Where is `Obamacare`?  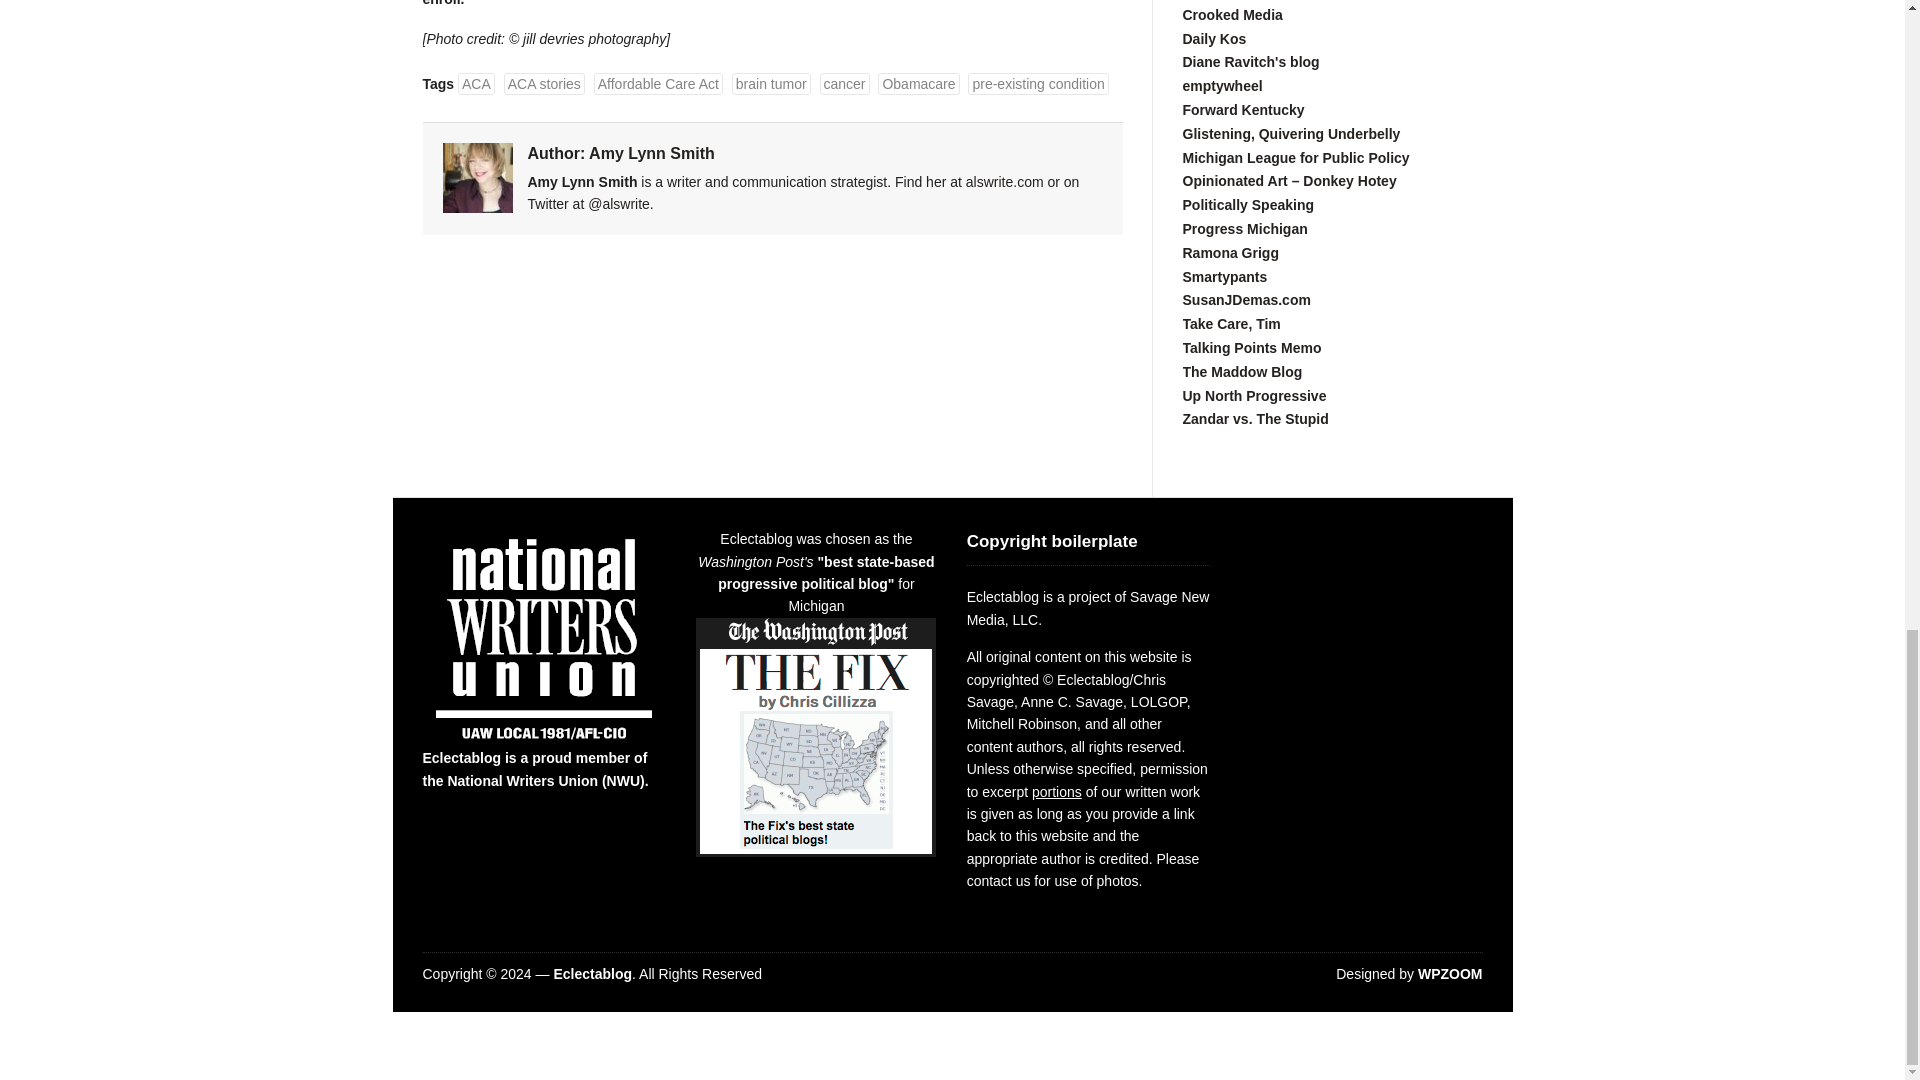
Obamacare is located at coordinates (918, 84).